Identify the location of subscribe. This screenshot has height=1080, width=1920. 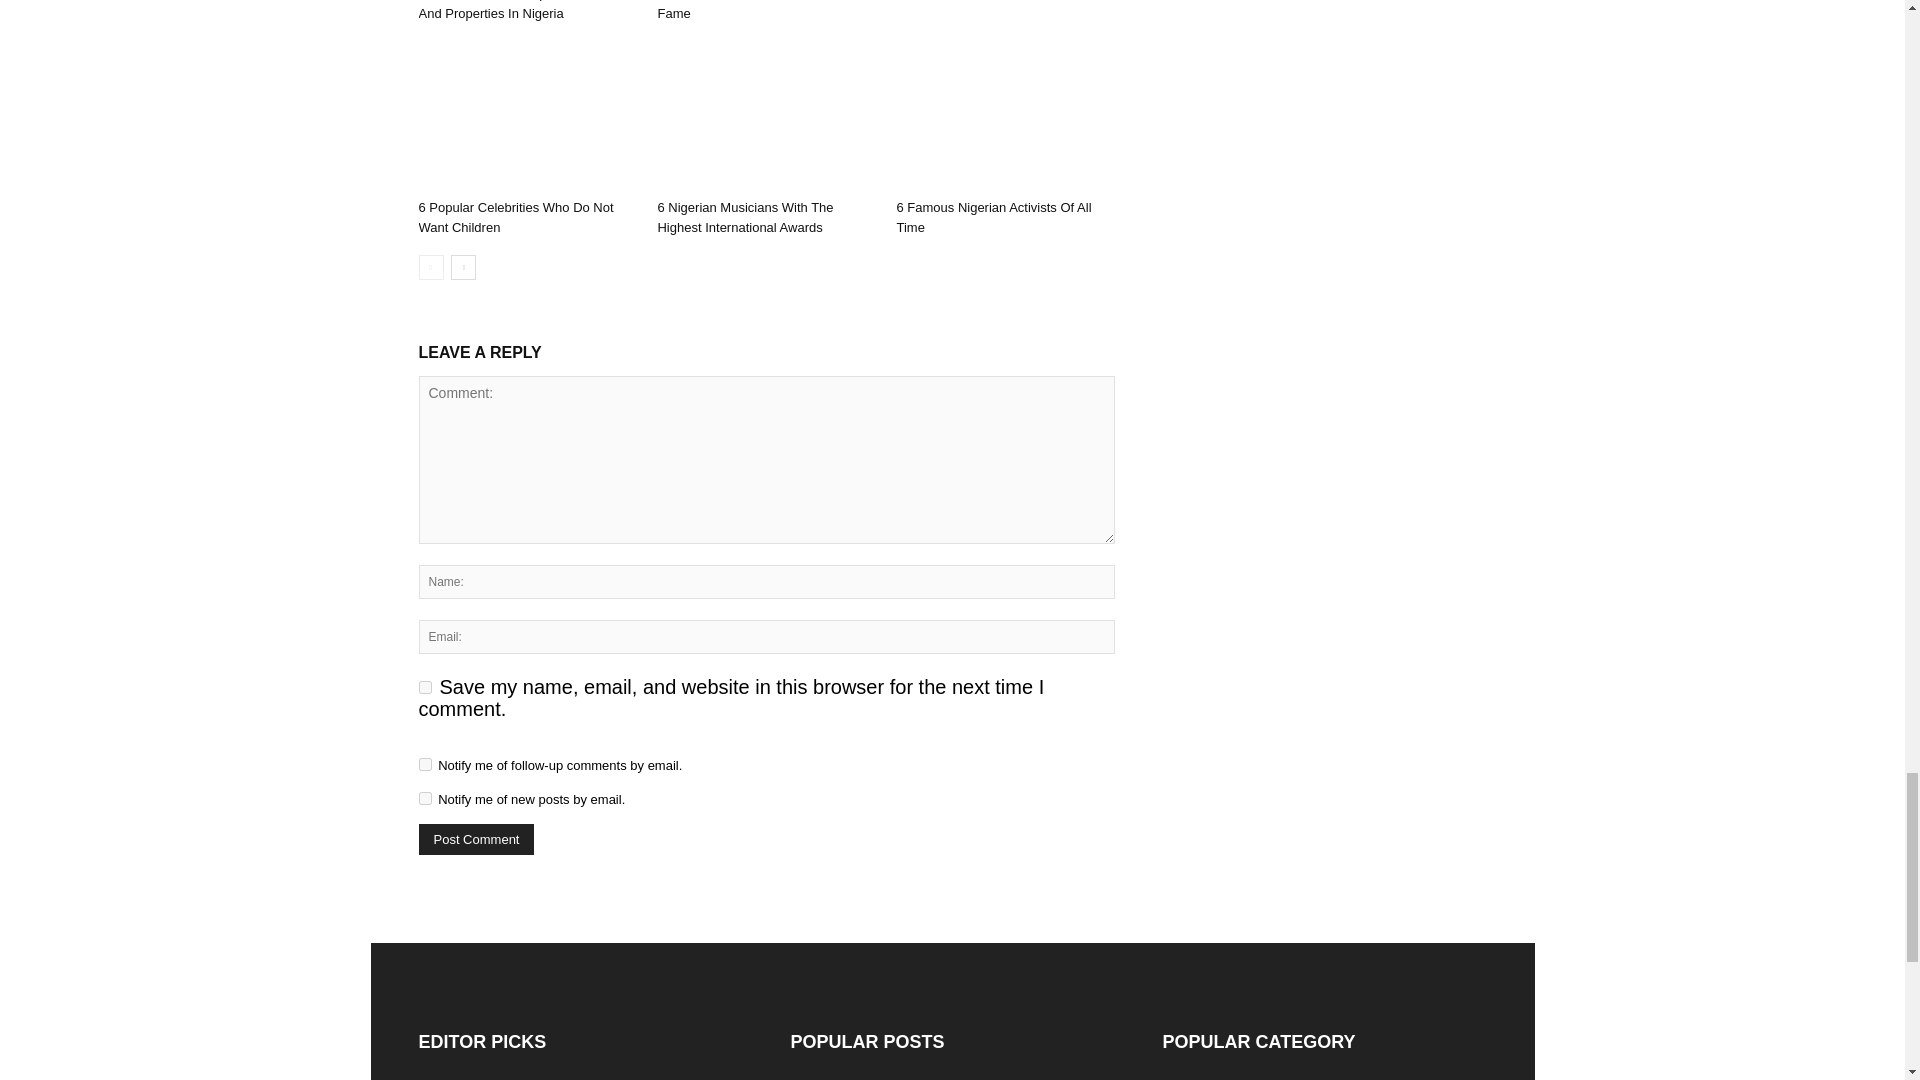
(424, 764).